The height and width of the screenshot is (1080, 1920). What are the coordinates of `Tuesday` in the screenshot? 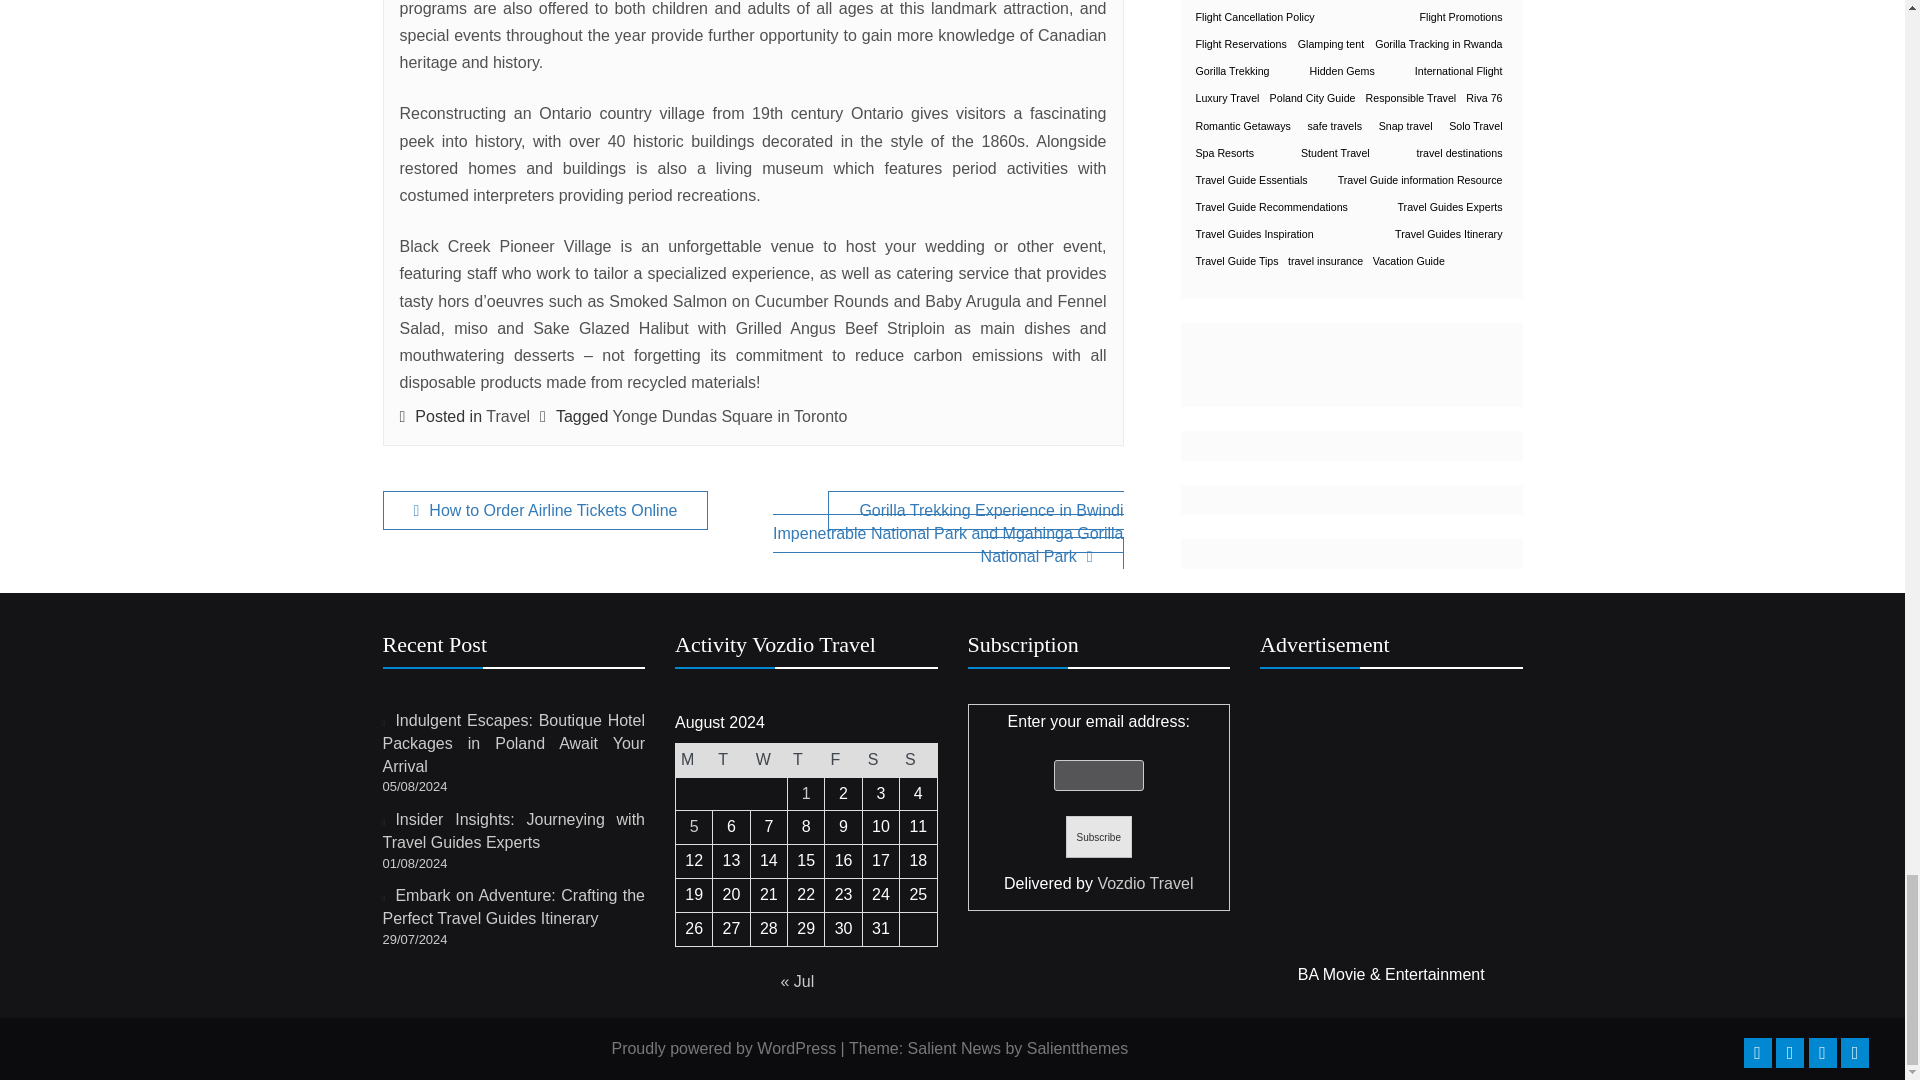 It's located at (731, 760).